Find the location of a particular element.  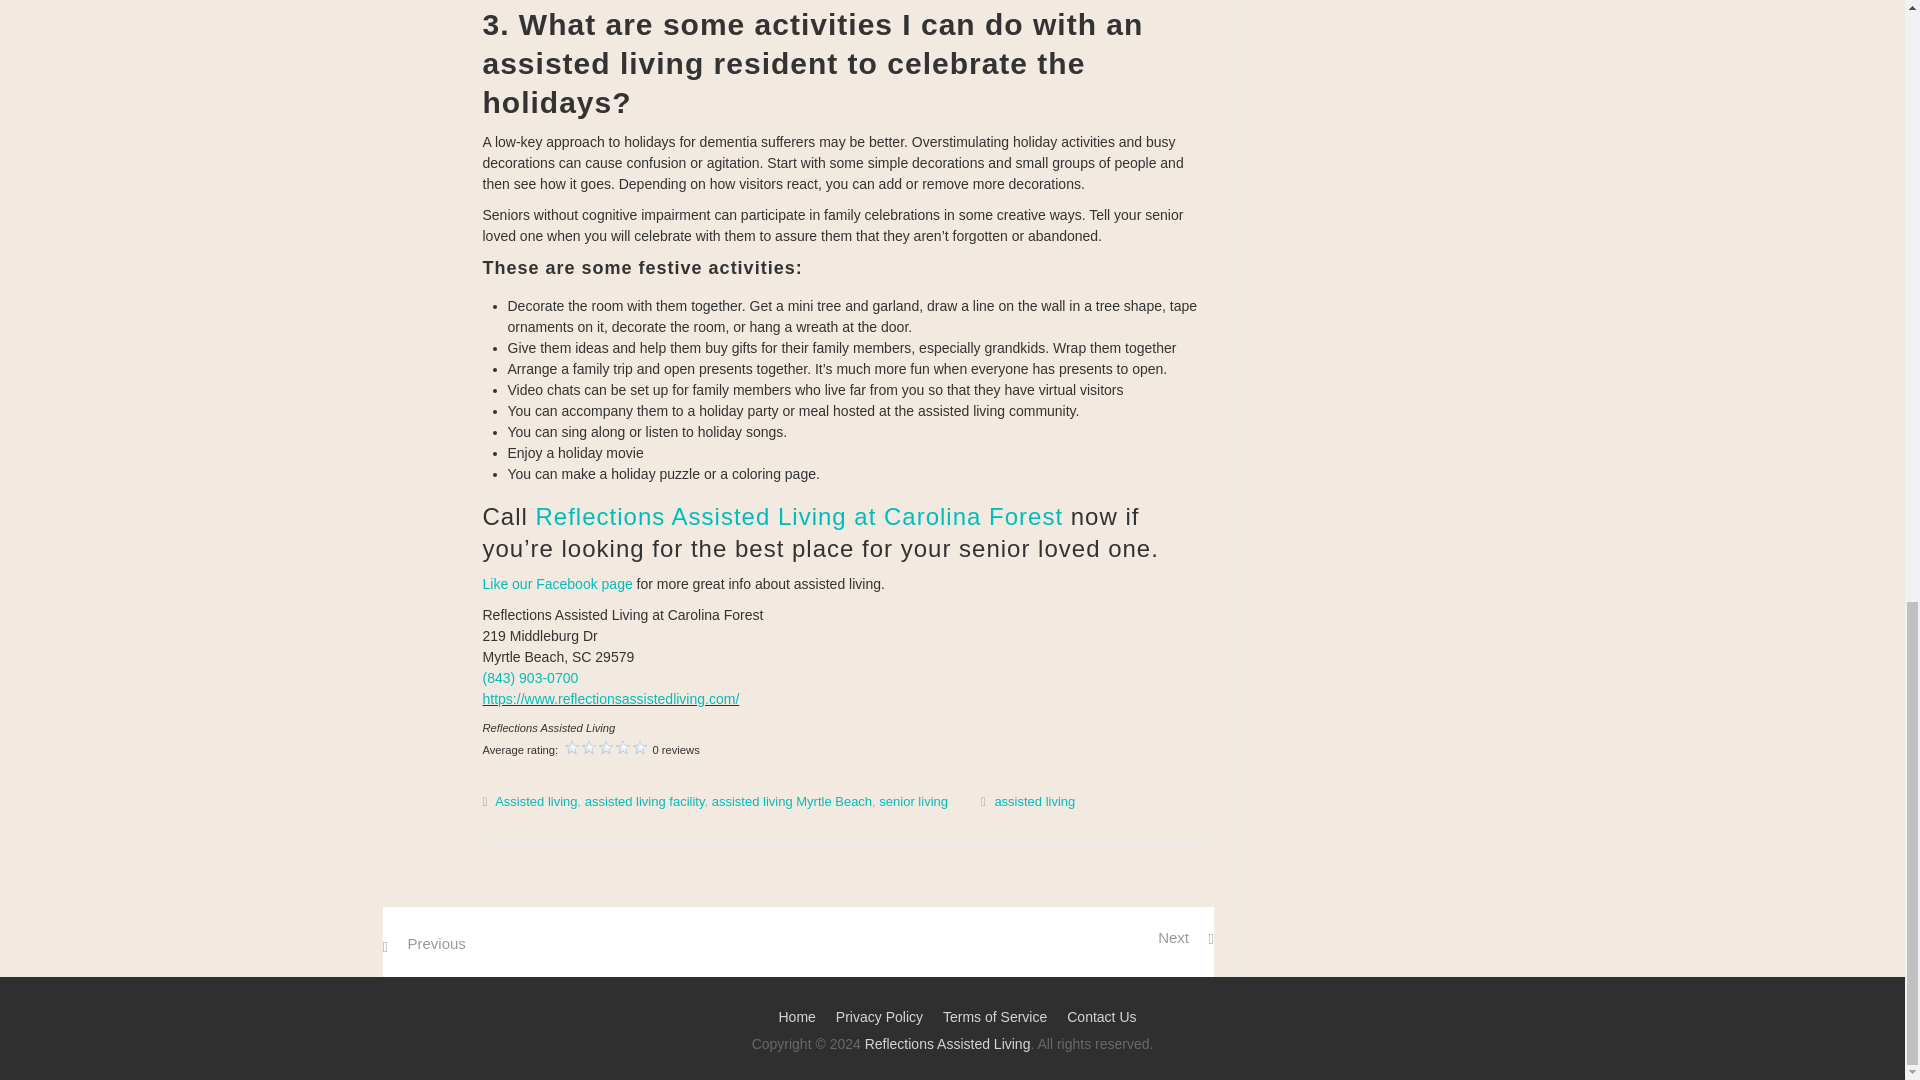

assisted living Myrtle Beach is located at coordinates (792, 800).